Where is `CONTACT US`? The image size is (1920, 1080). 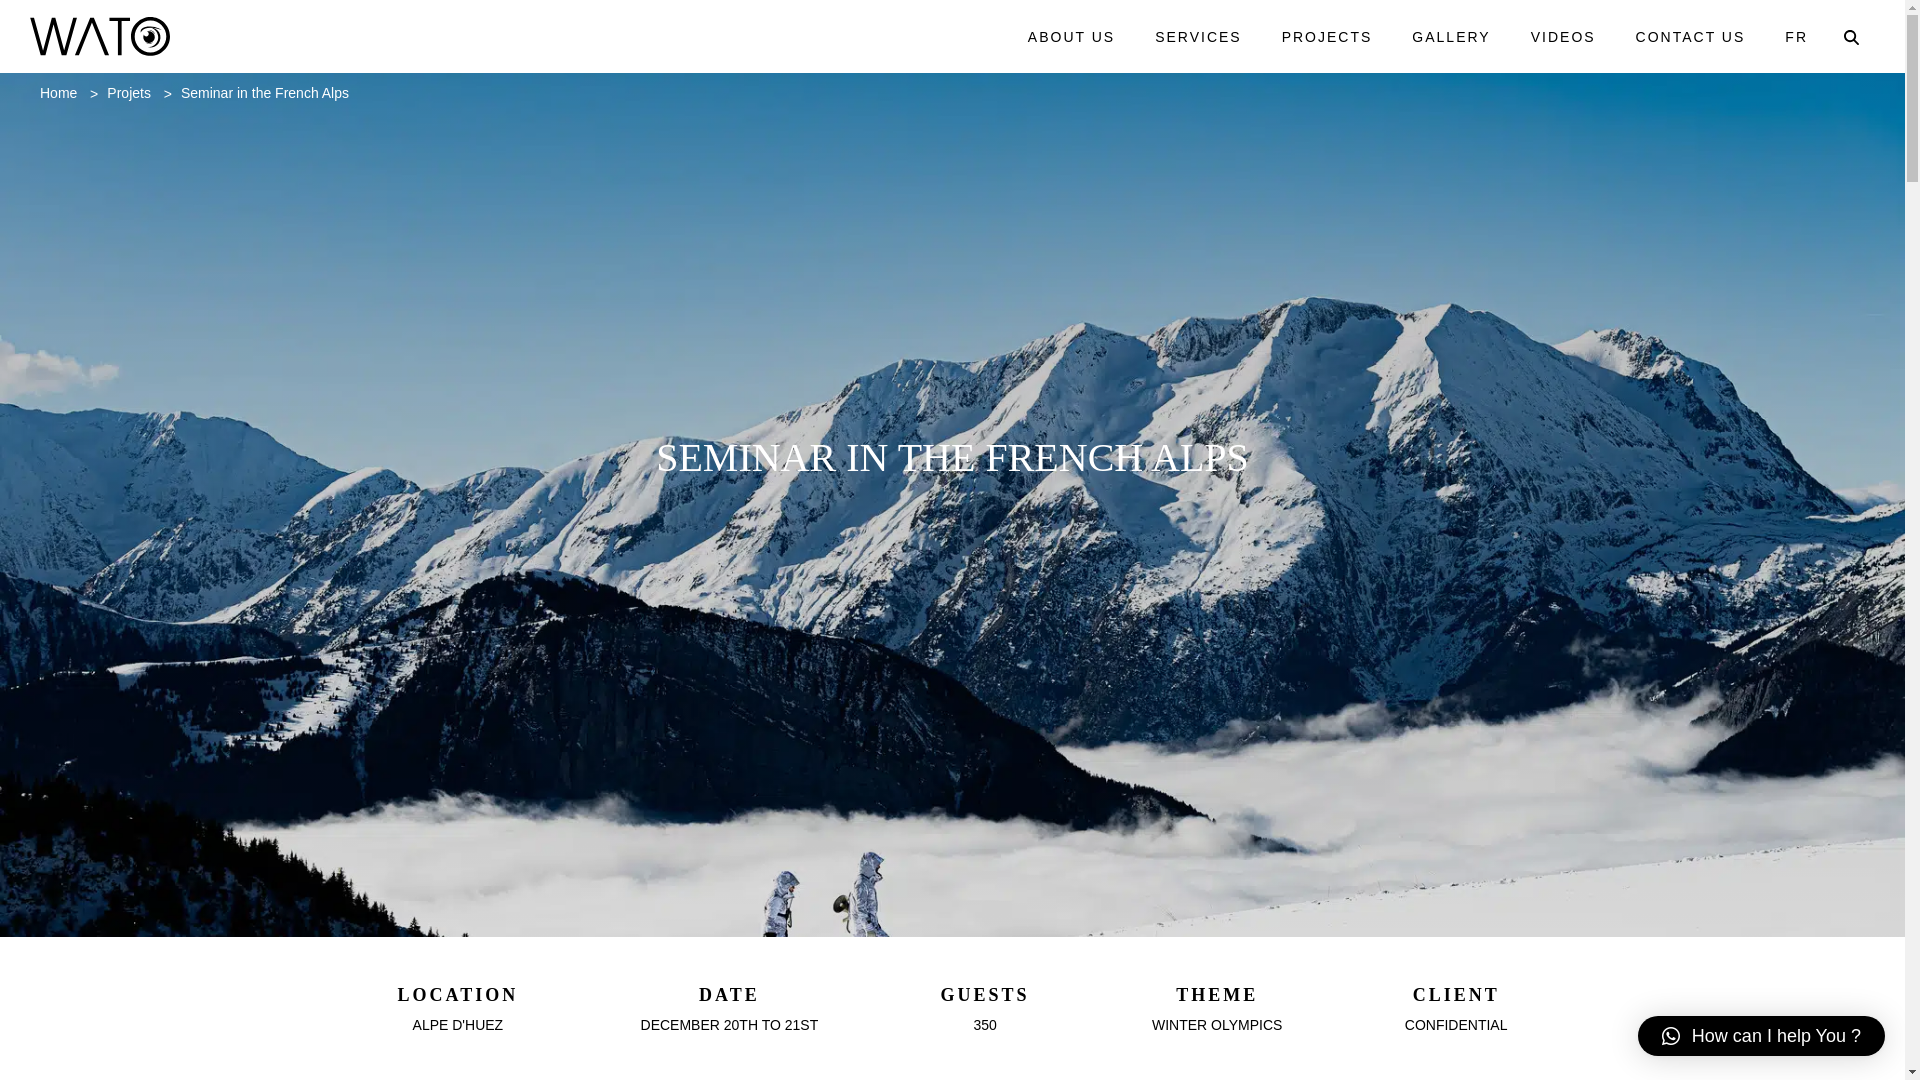
CONTACT US is located at coordinates (1690, 36).